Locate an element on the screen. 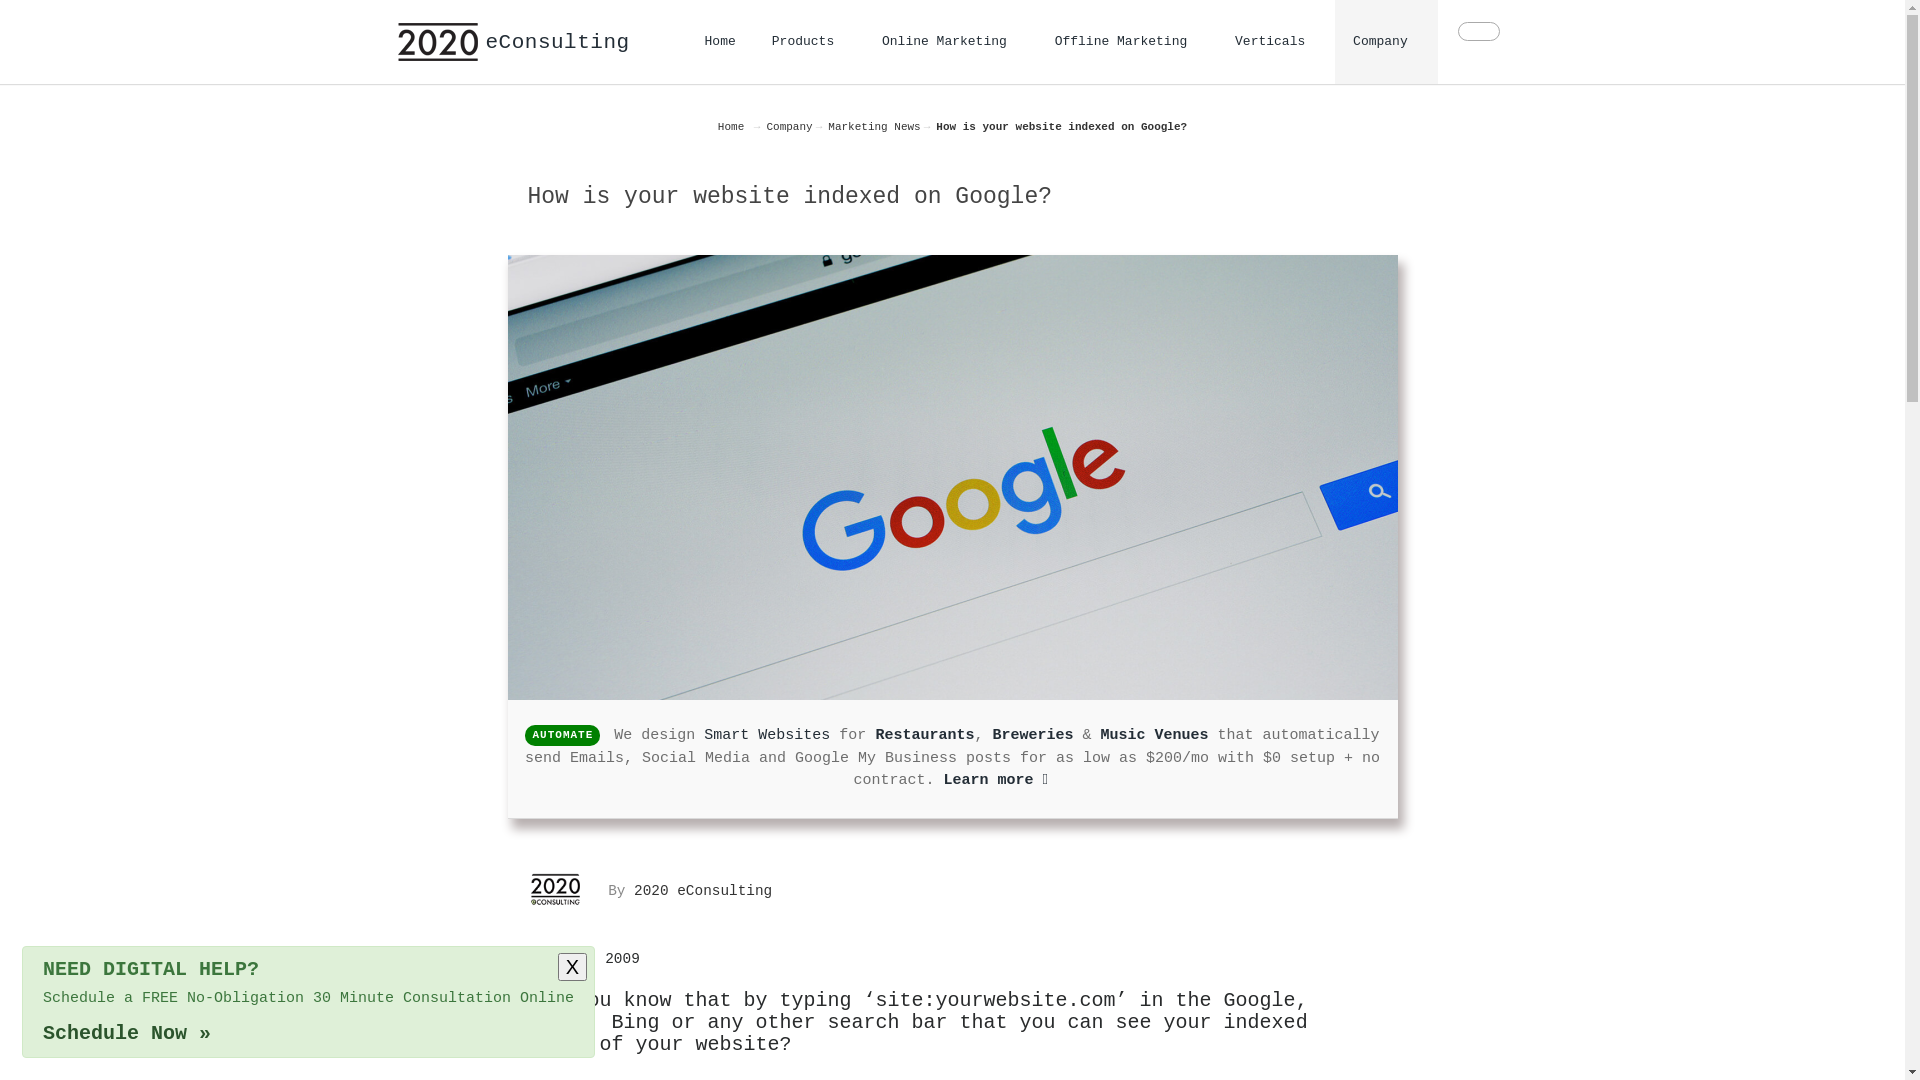 This screenshot has height=1080, width=1920. Verticals is located at coordinates (1276, 42).